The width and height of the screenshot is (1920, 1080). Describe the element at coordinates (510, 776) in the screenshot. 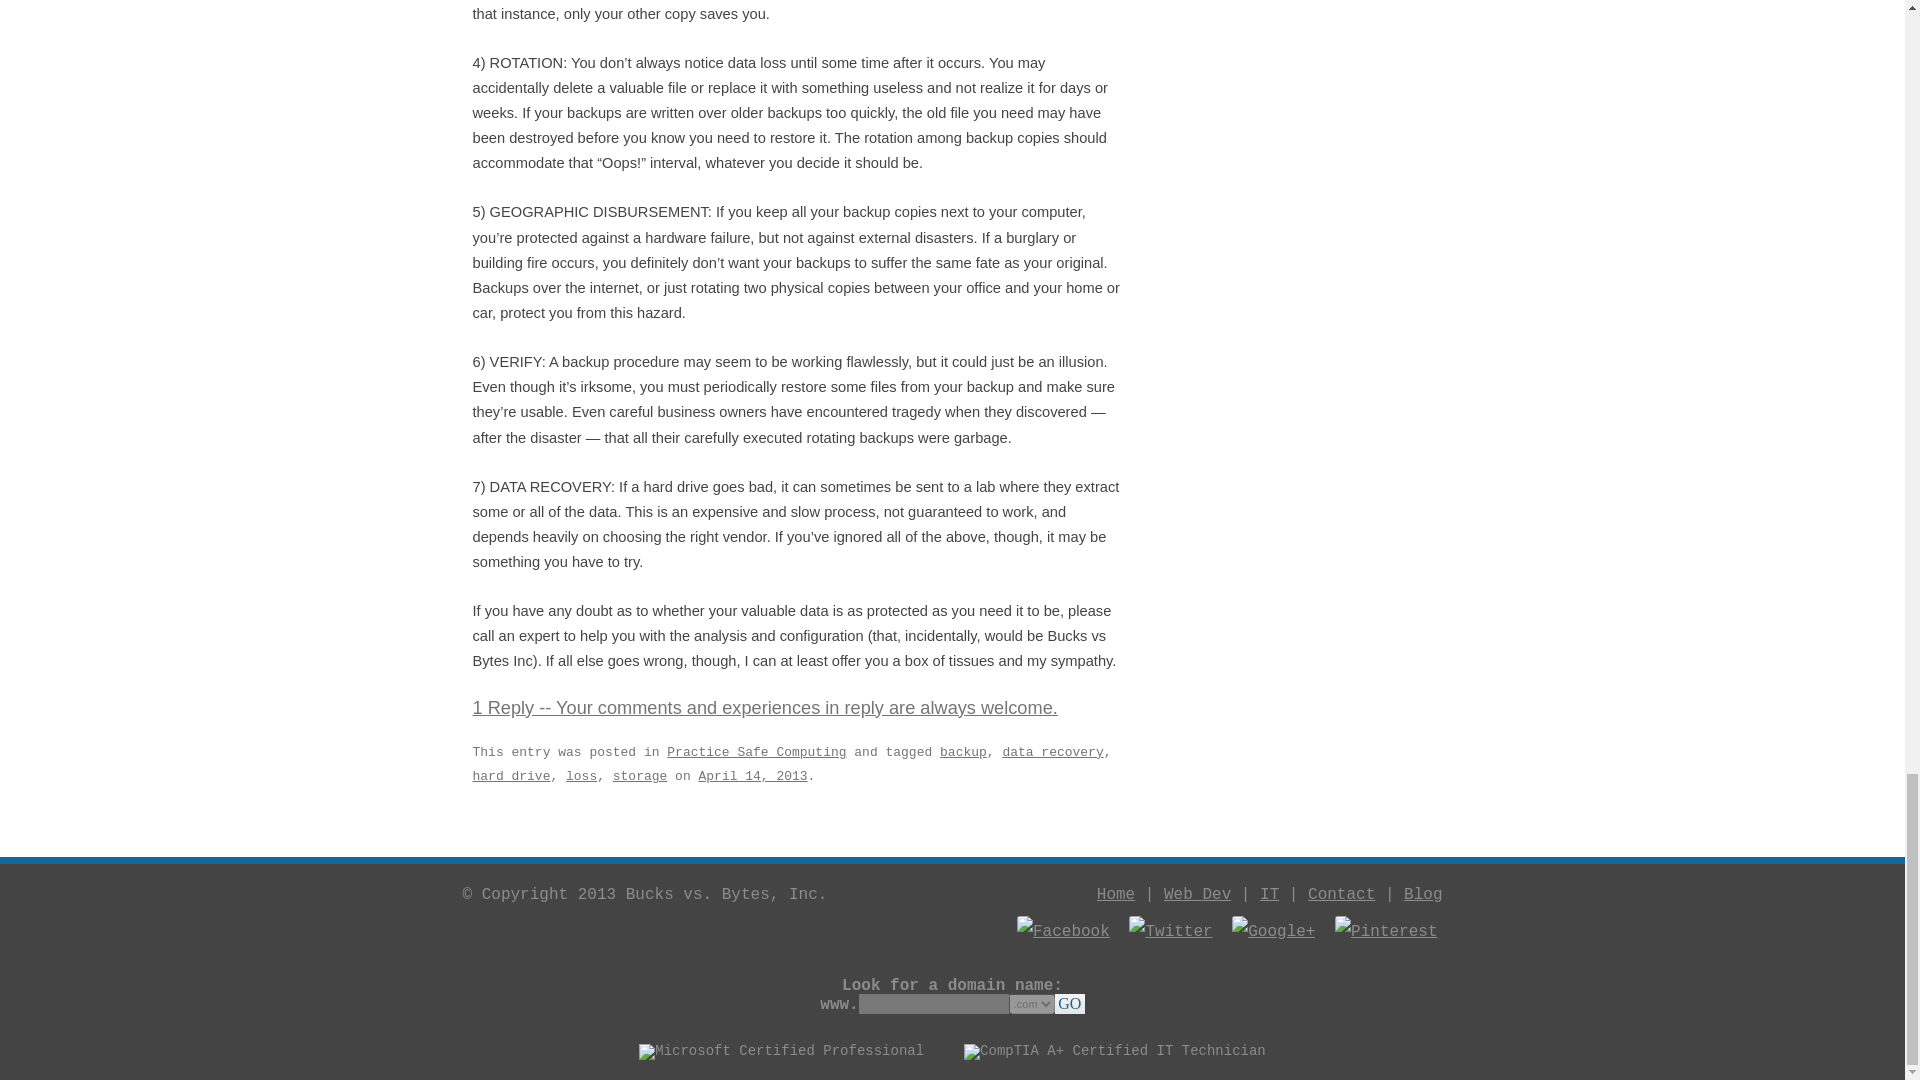

I see `hard drive` at that location.